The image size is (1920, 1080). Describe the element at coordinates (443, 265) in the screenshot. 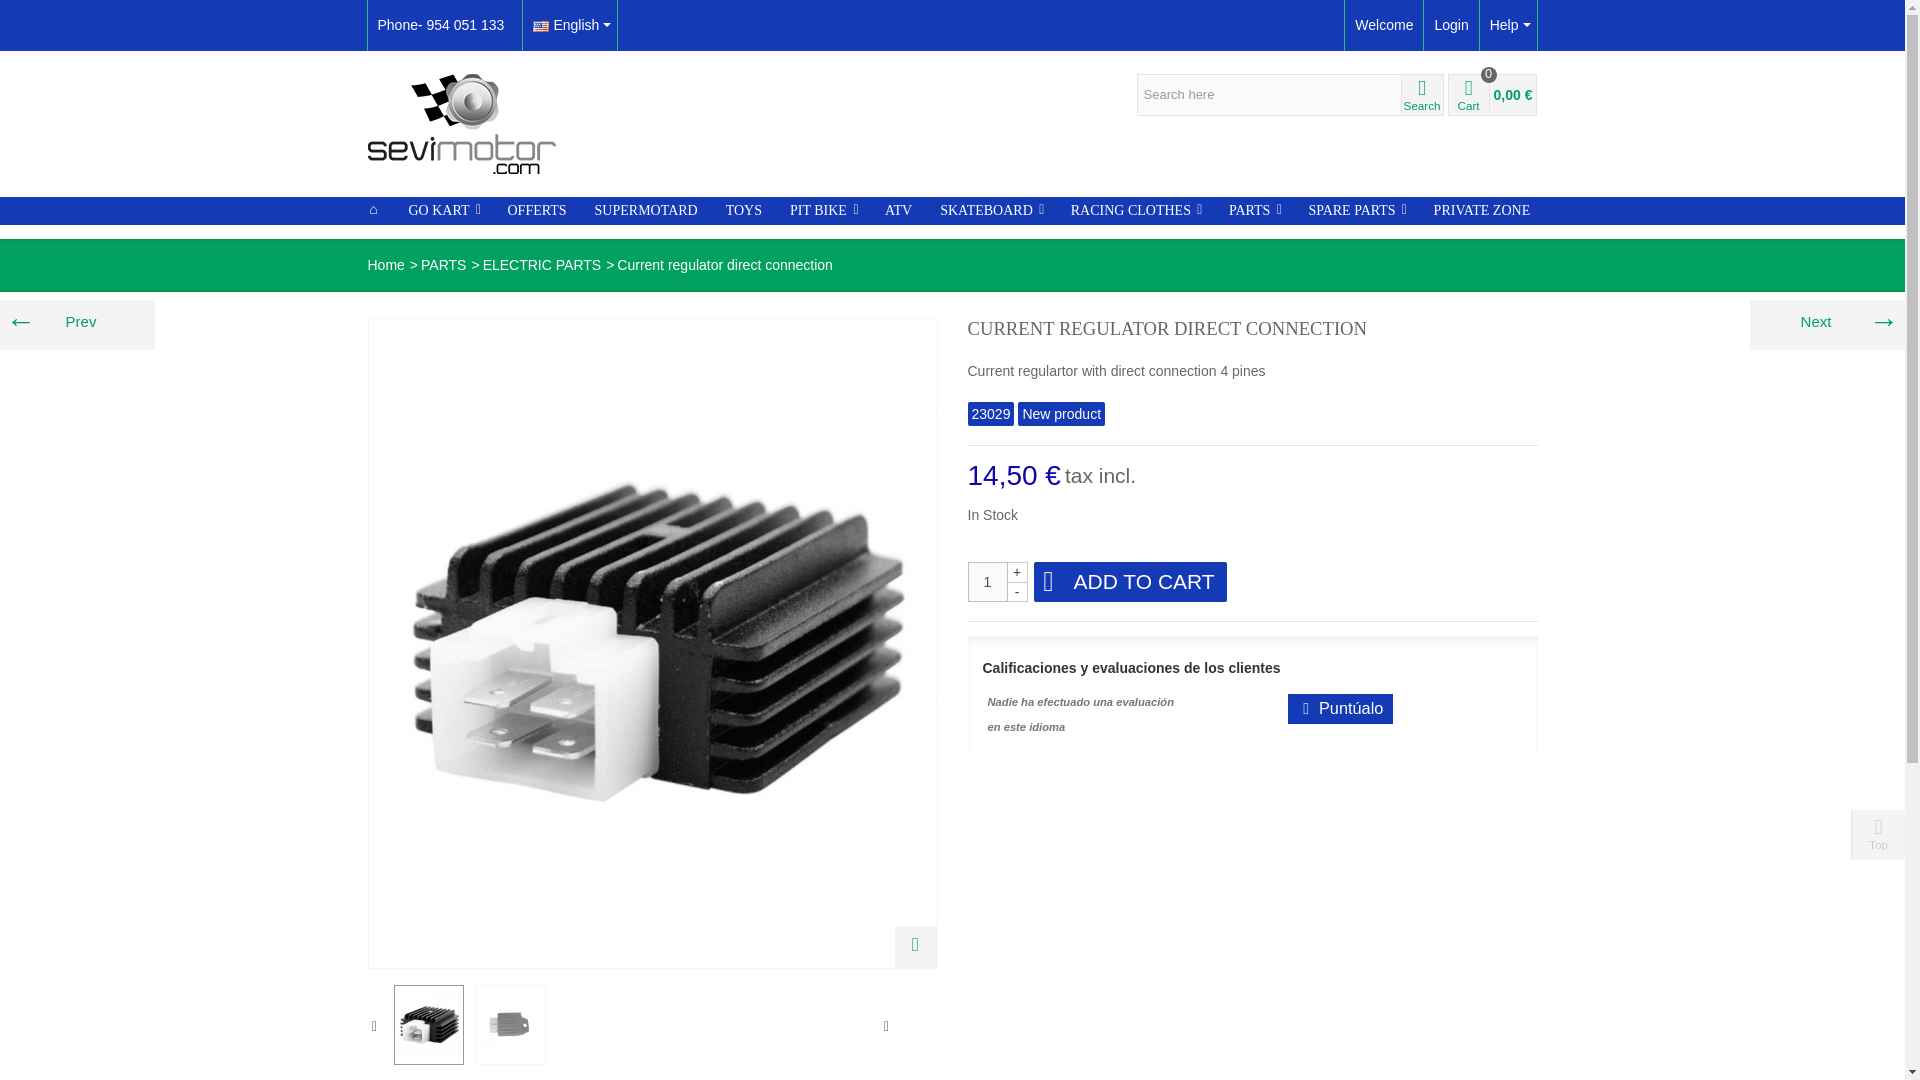

I see `PARTS` at that location.